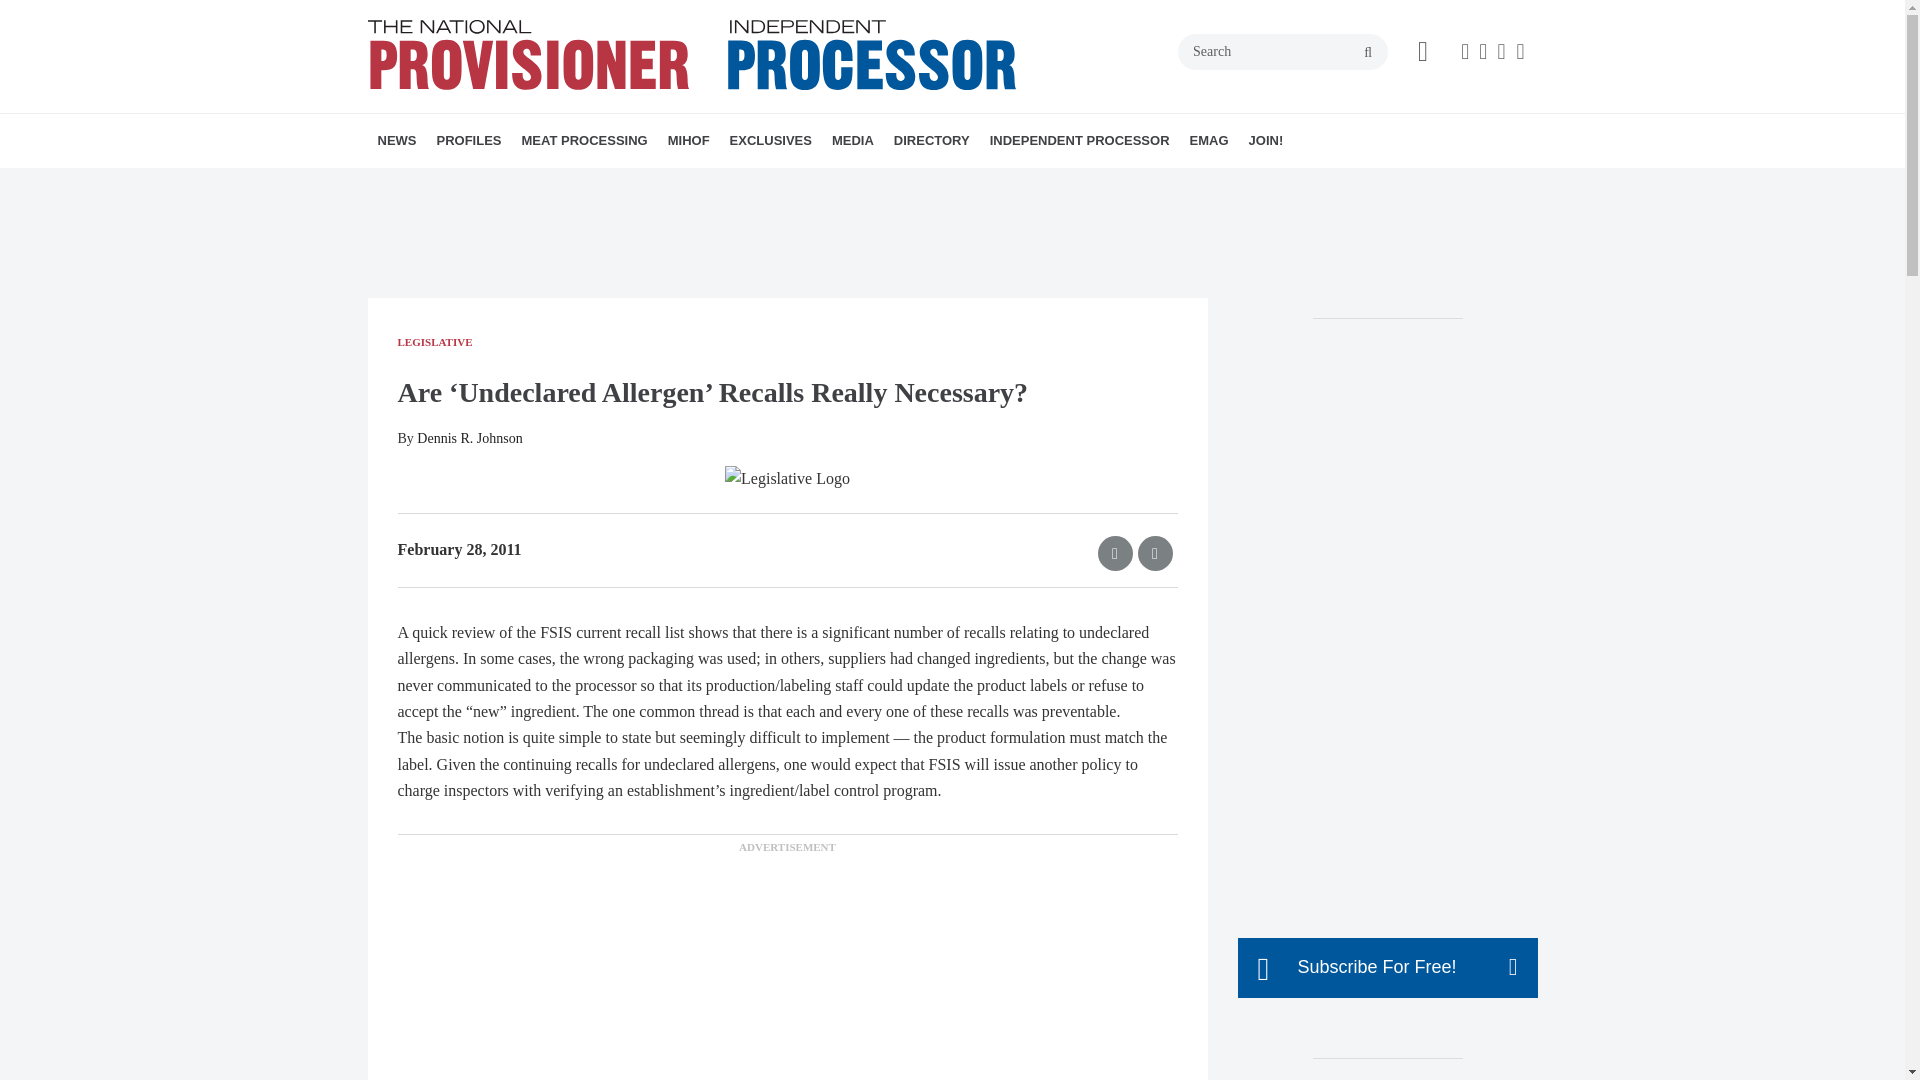 This screenshot has height=1080, width=1920. Describe the element at coordinates (672, 184) in the screenshot. I see `FOOD SAFETY` at that location.